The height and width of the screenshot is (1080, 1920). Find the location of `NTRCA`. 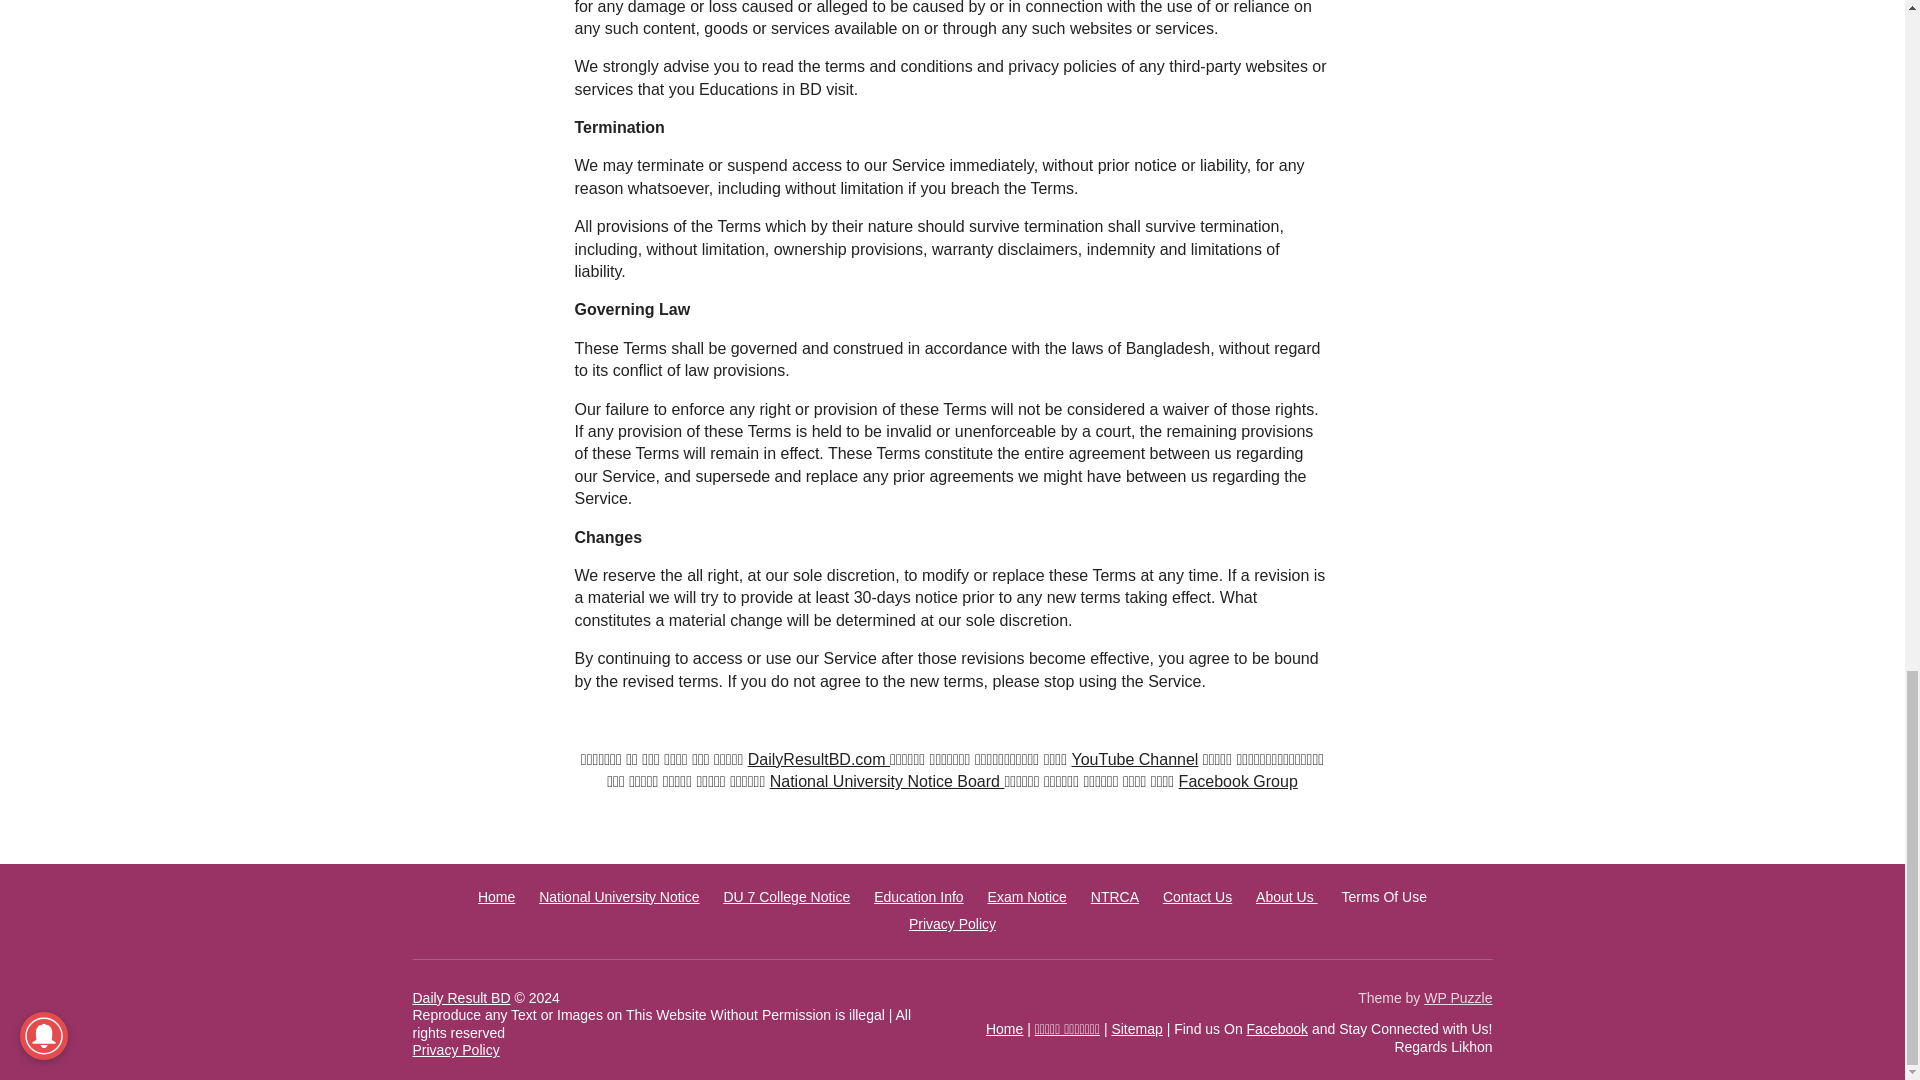

NTRCA is located at coordinates (1114, 896).